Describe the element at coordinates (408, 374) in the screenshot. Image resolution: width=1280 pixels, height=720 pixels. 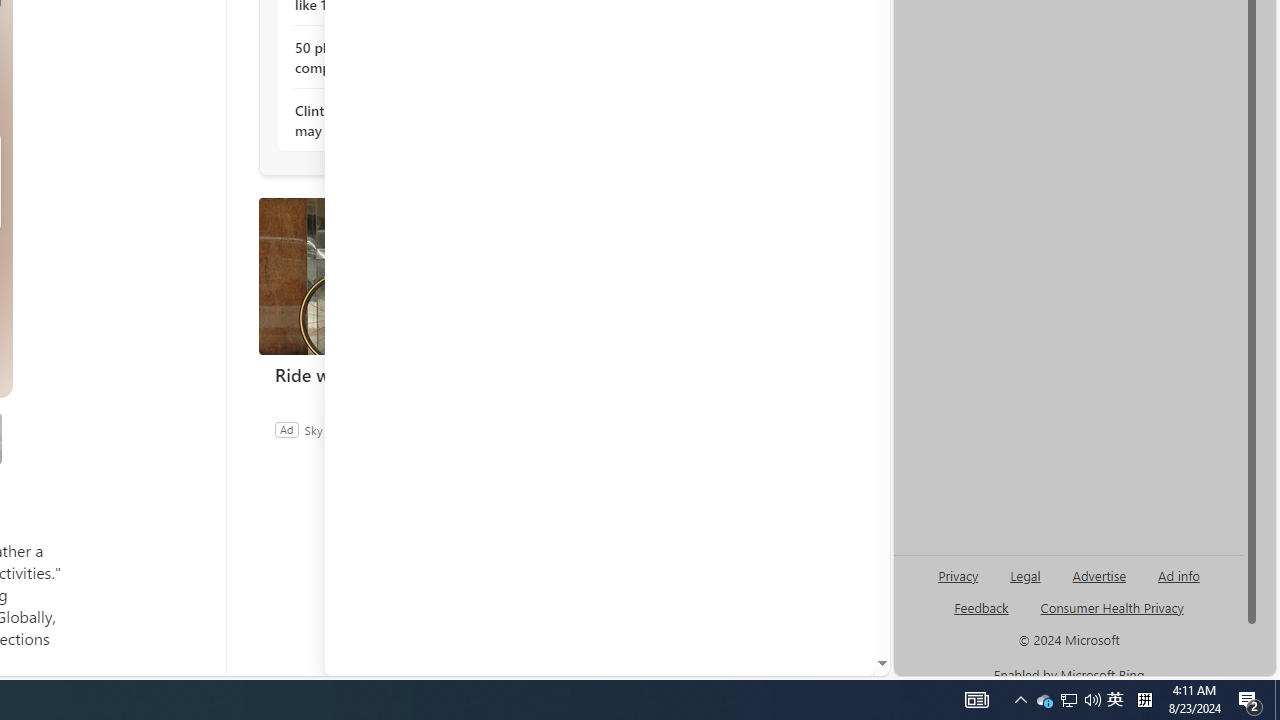
I see `Ride with Experts` at that location.